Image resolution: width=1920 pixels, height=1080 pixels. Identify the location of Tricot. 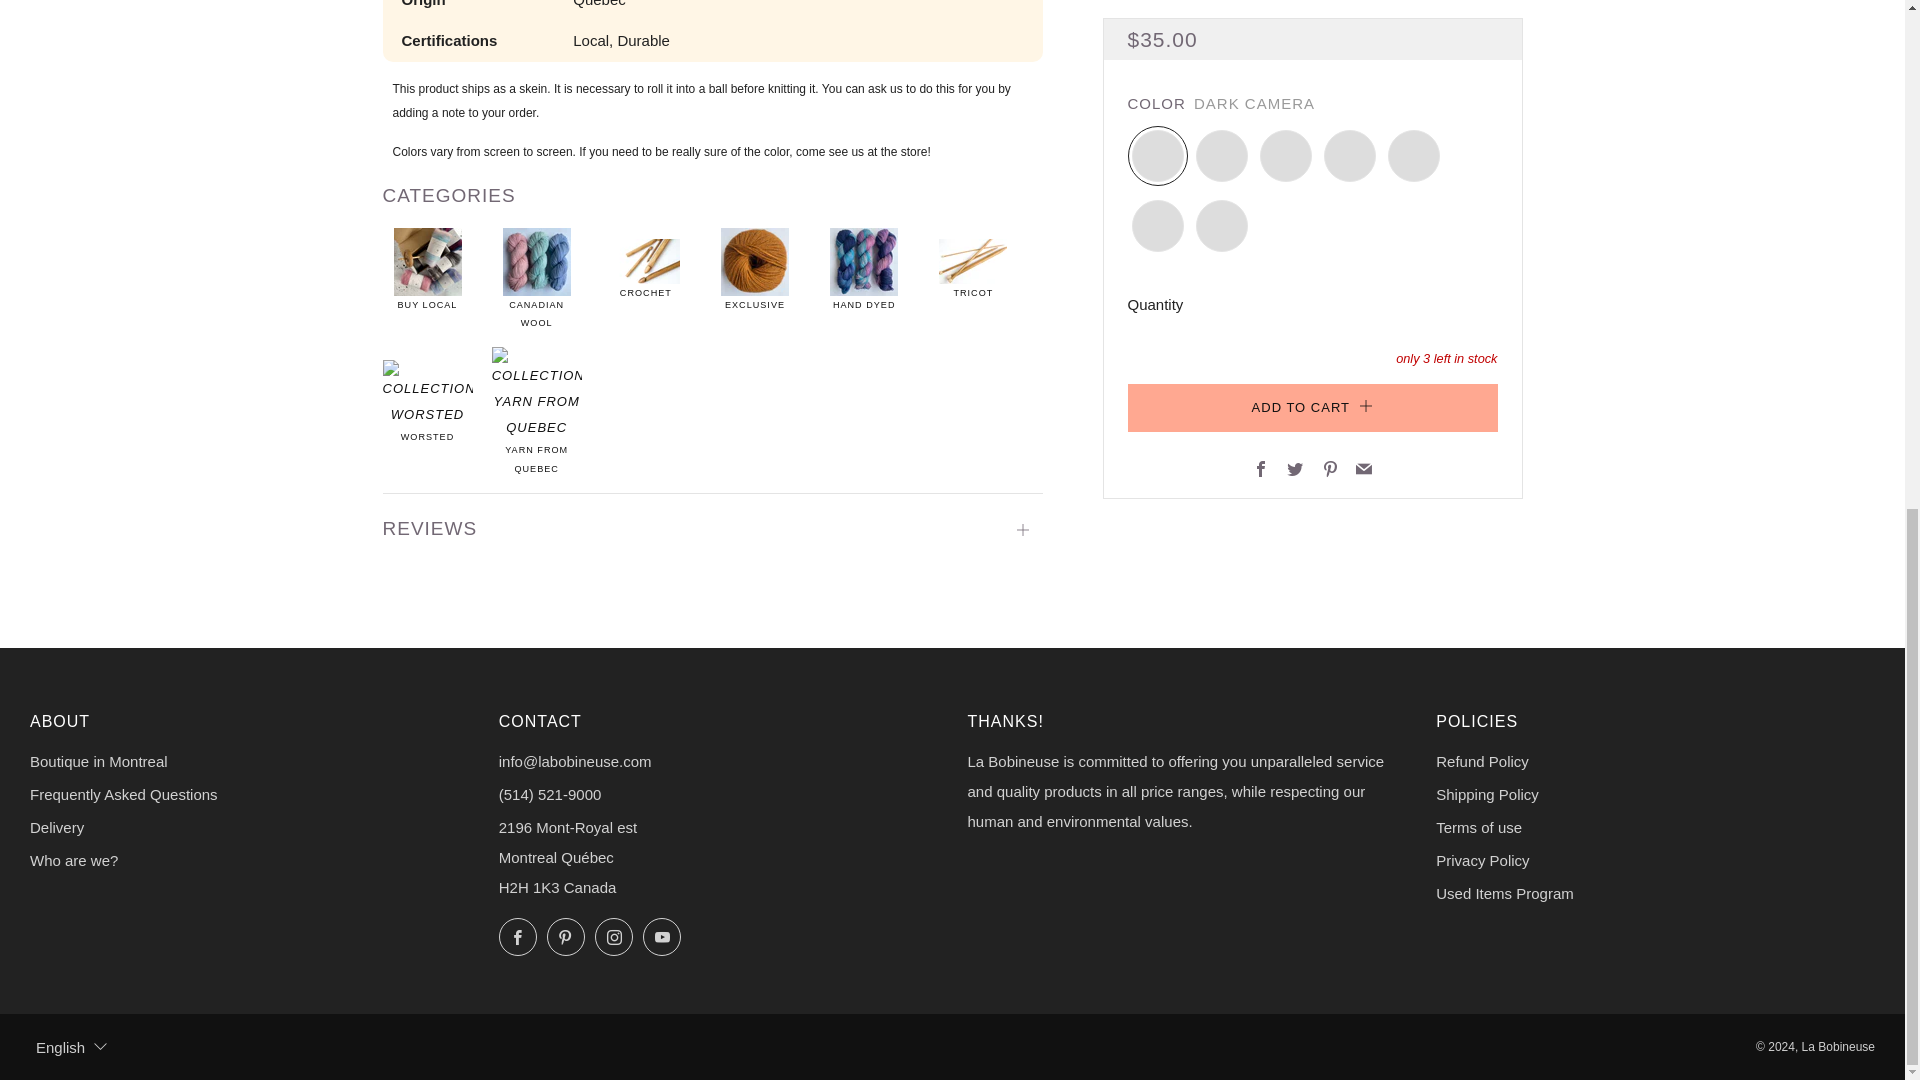
(972, 261).